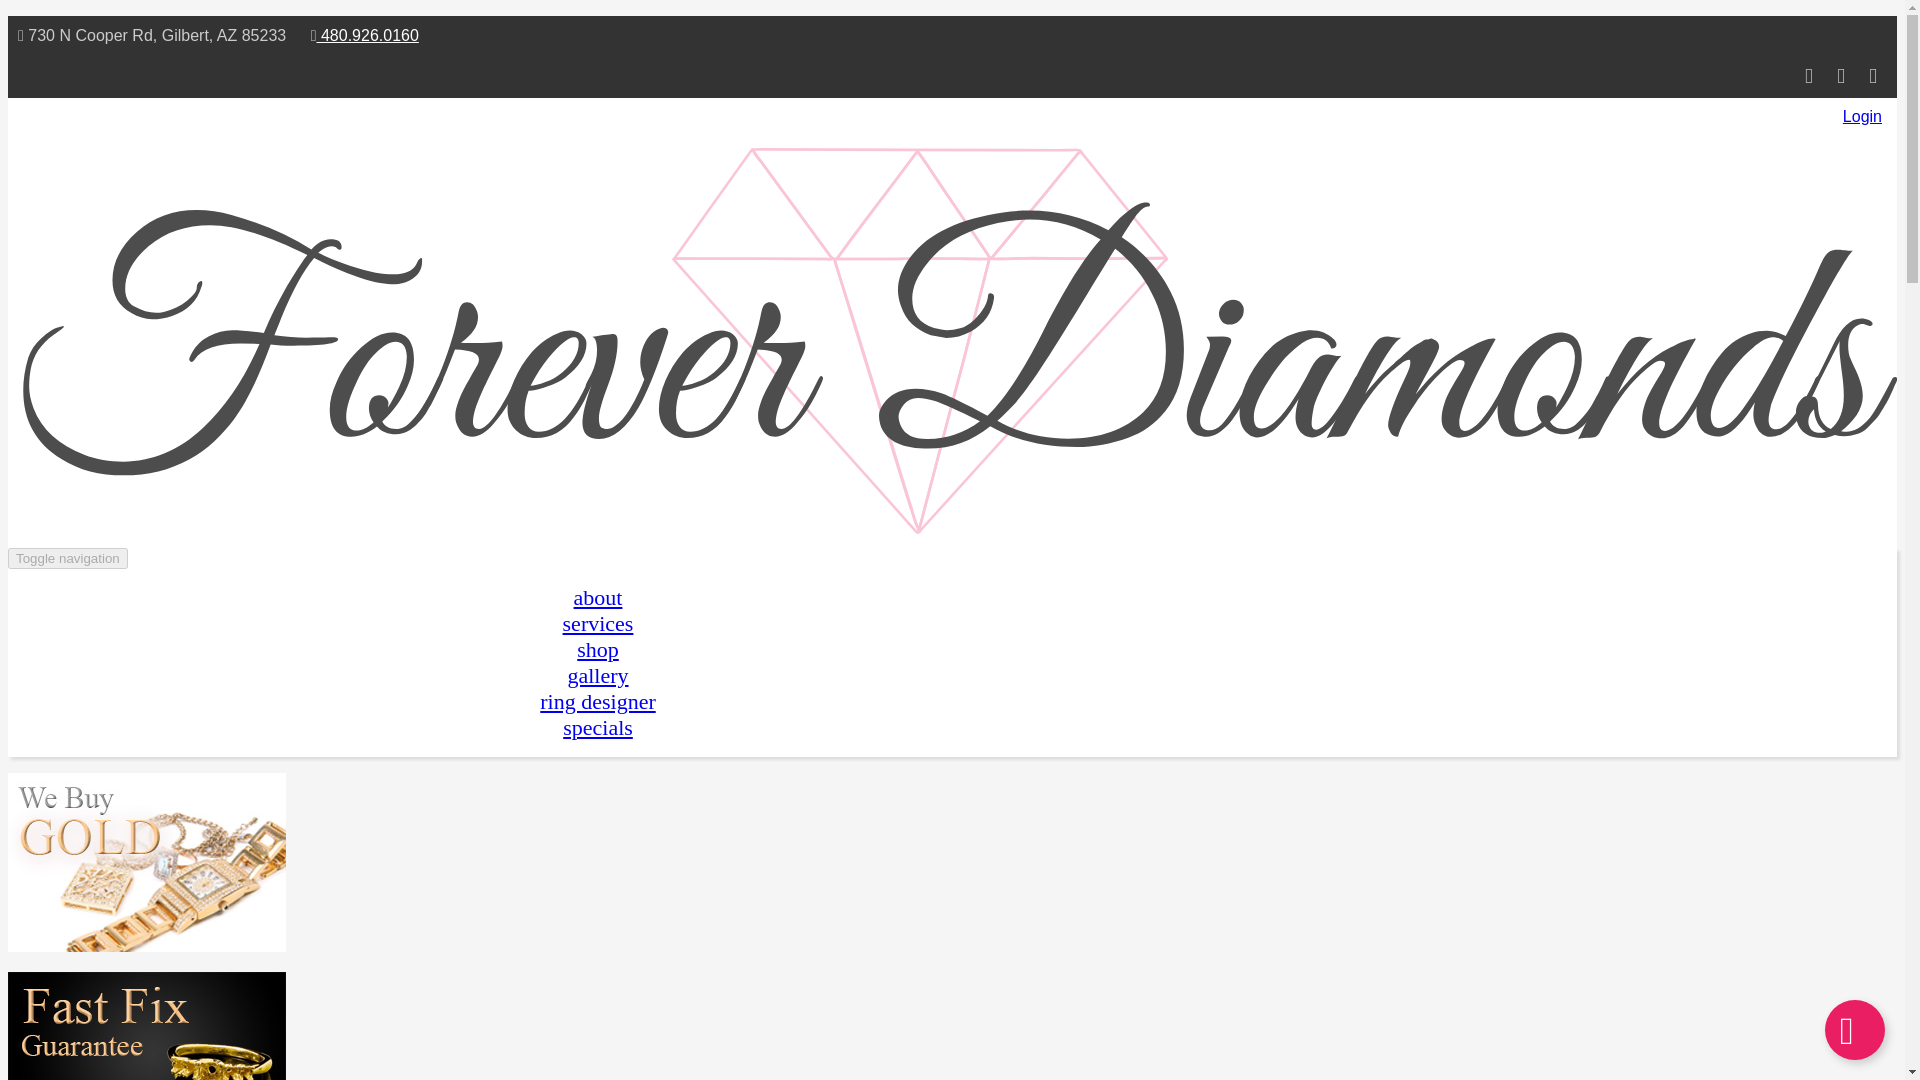  Describe the element at coordinates (598, 598) in the screenshot. I see `about` at that location.